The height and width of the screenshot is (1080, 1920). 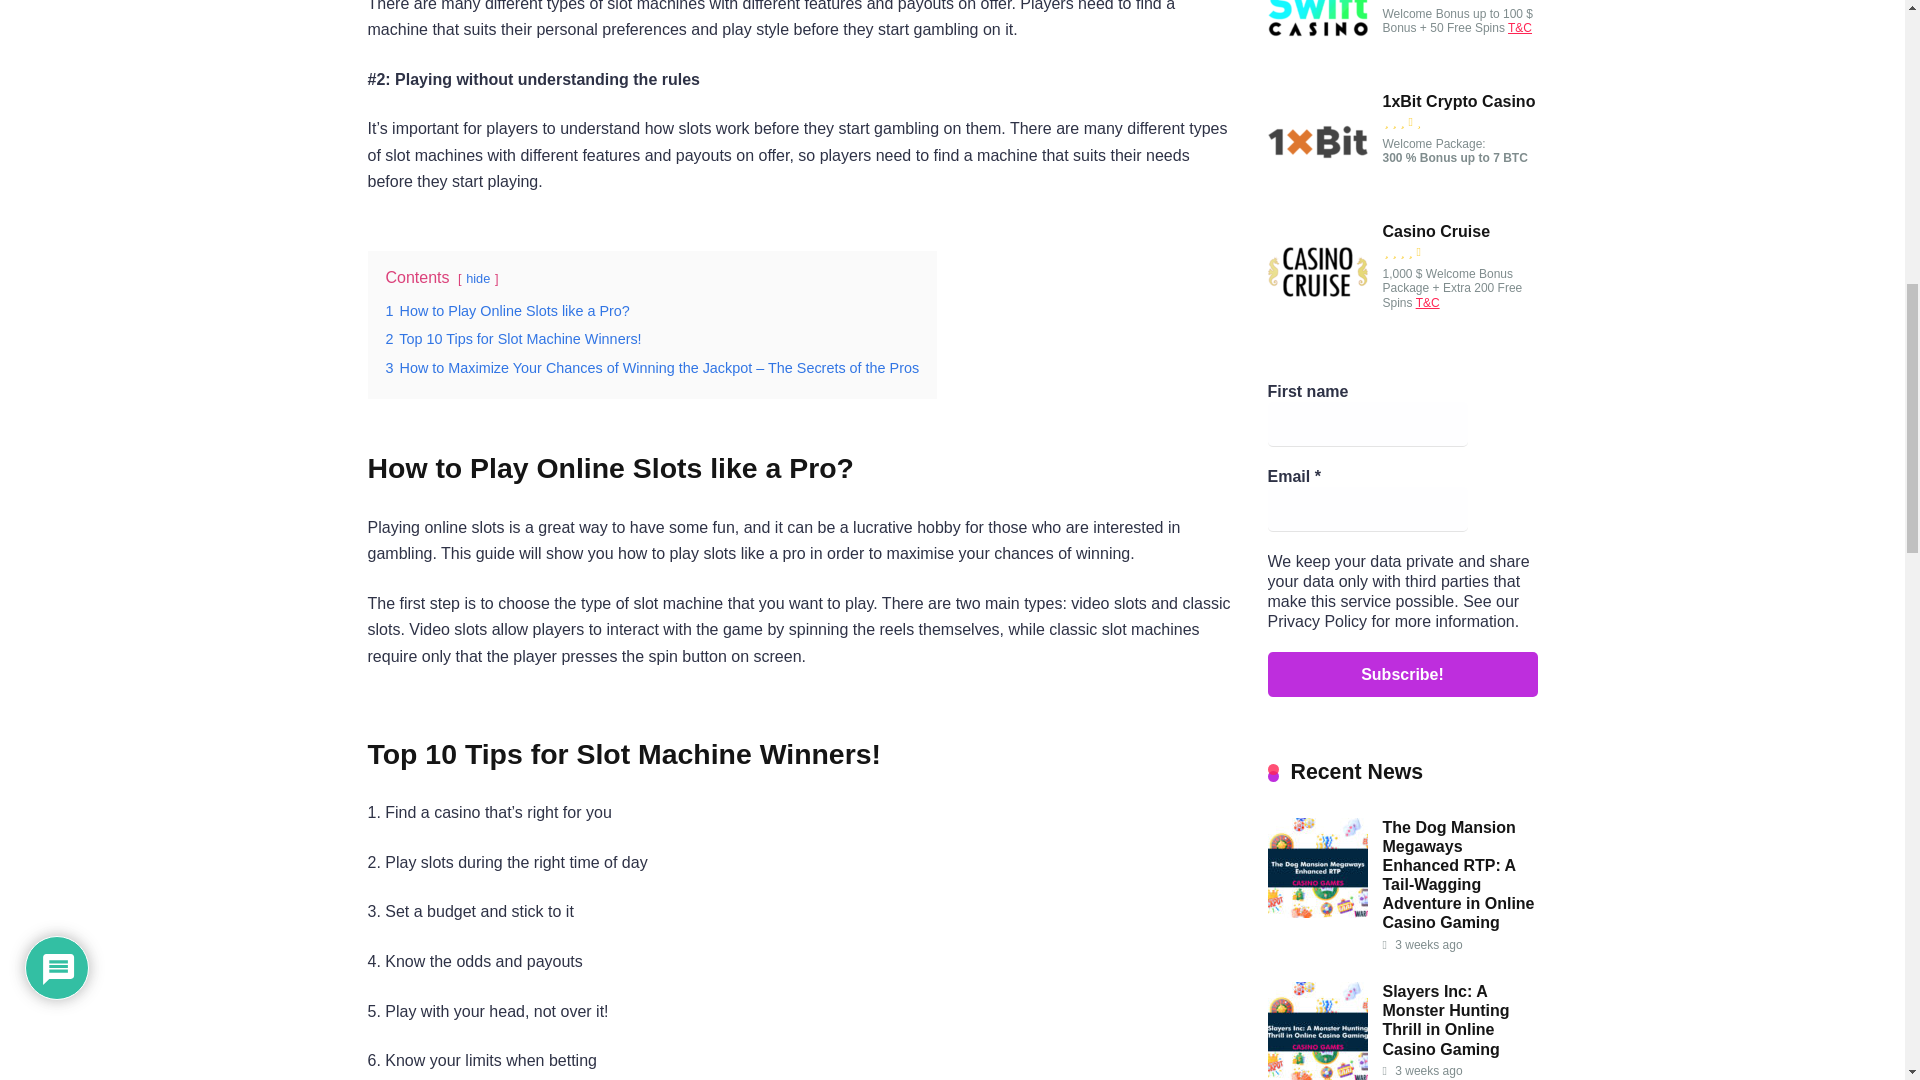 I want to click on 1 How to Play Online Slots like a Pro?, so click(x=507, y=310).